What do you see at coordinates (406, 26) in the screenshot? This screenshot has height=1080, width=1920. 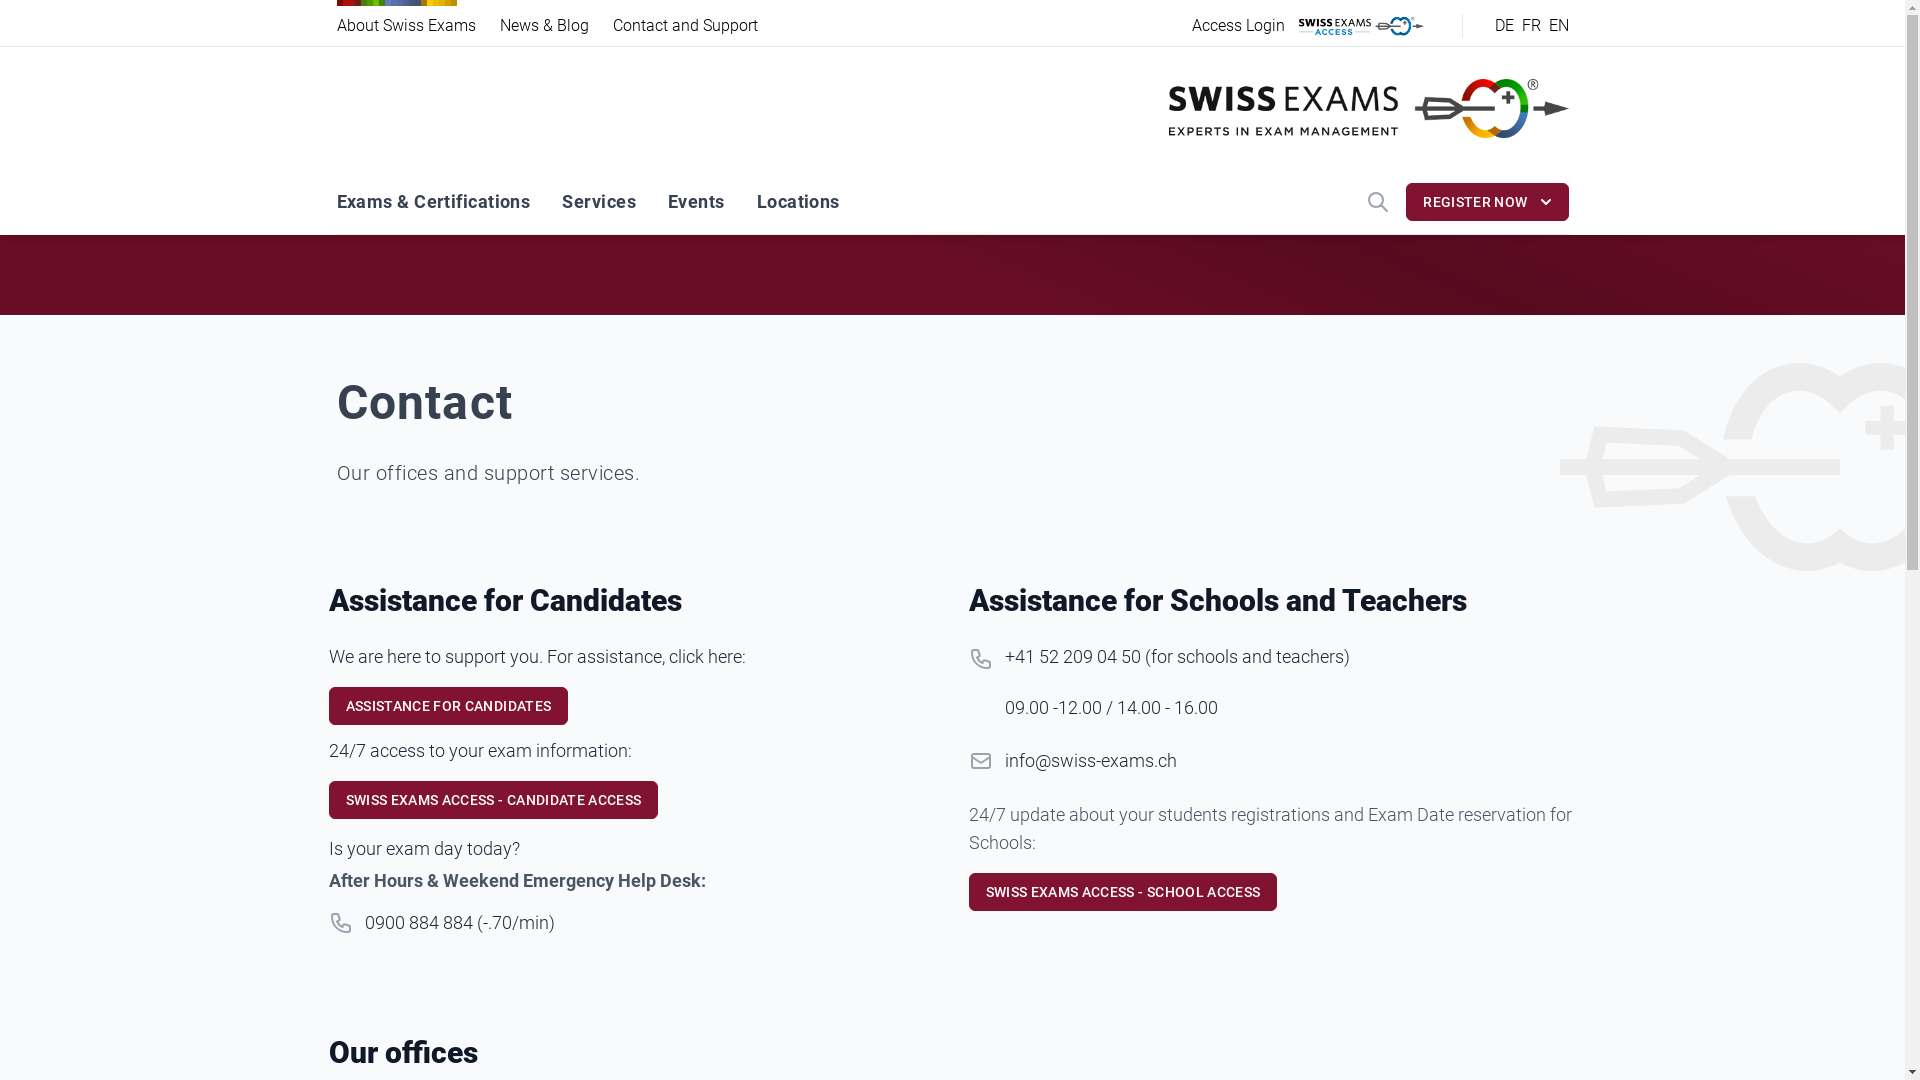 I see `About Swiss Exams` at bounding box center [406, 26].